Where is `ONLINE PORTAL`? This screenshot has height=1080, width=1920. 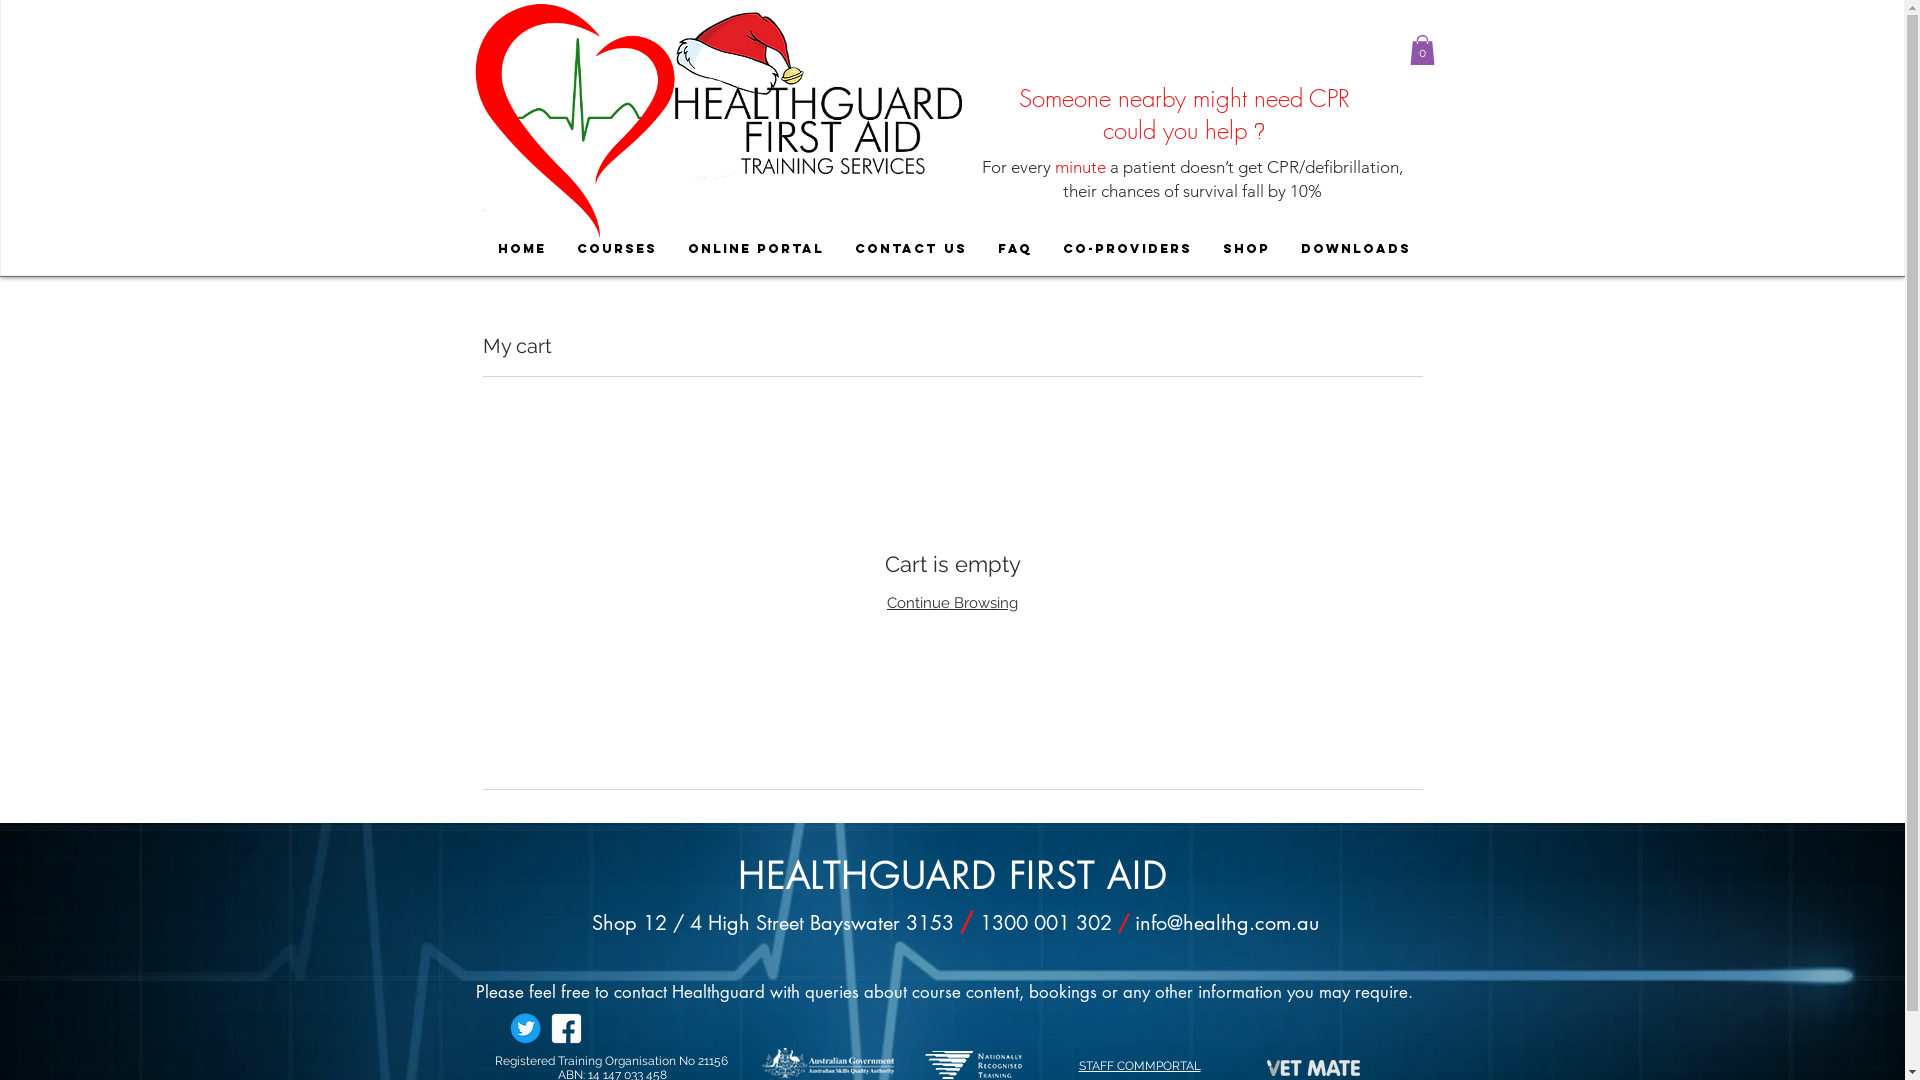
ONLINE PORTAL is located at coordinates (756, 248).